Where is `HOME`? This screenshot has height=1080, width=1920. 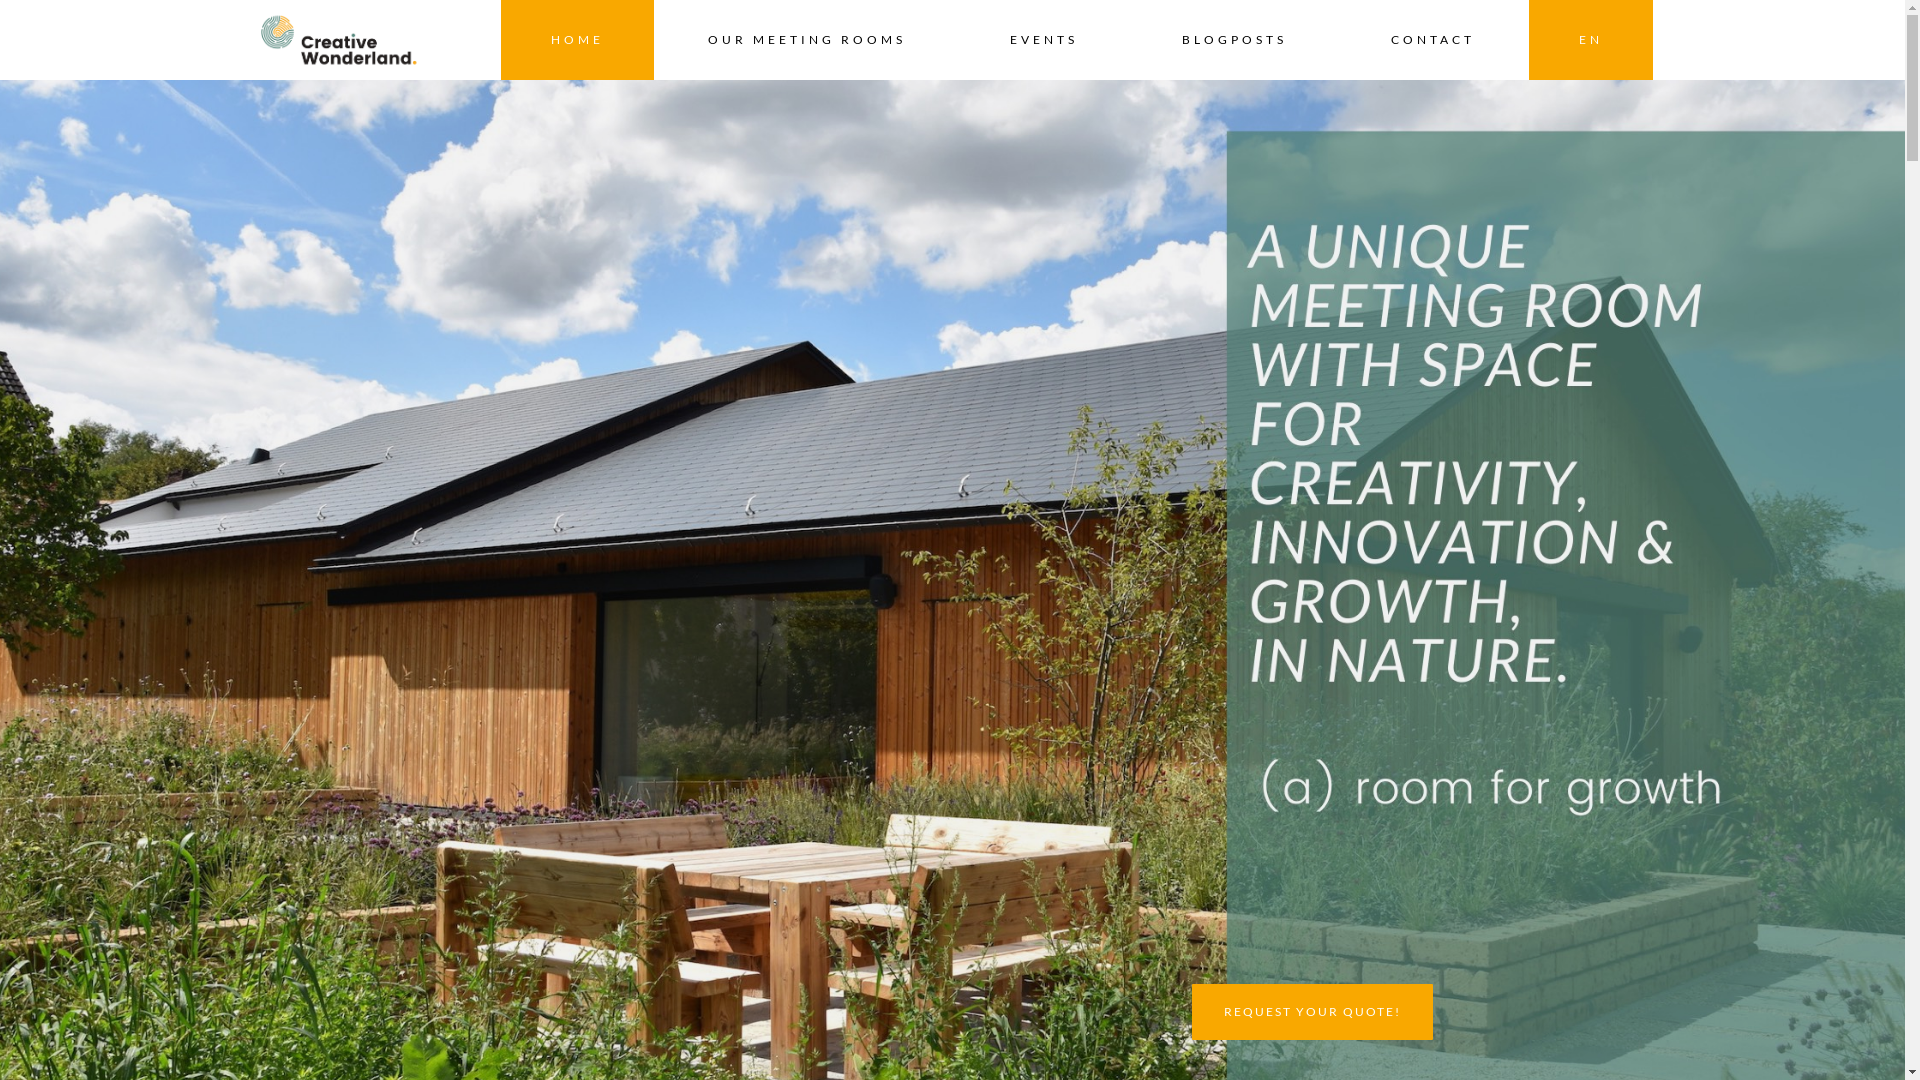
HOME is located at coordinates (576, 40).